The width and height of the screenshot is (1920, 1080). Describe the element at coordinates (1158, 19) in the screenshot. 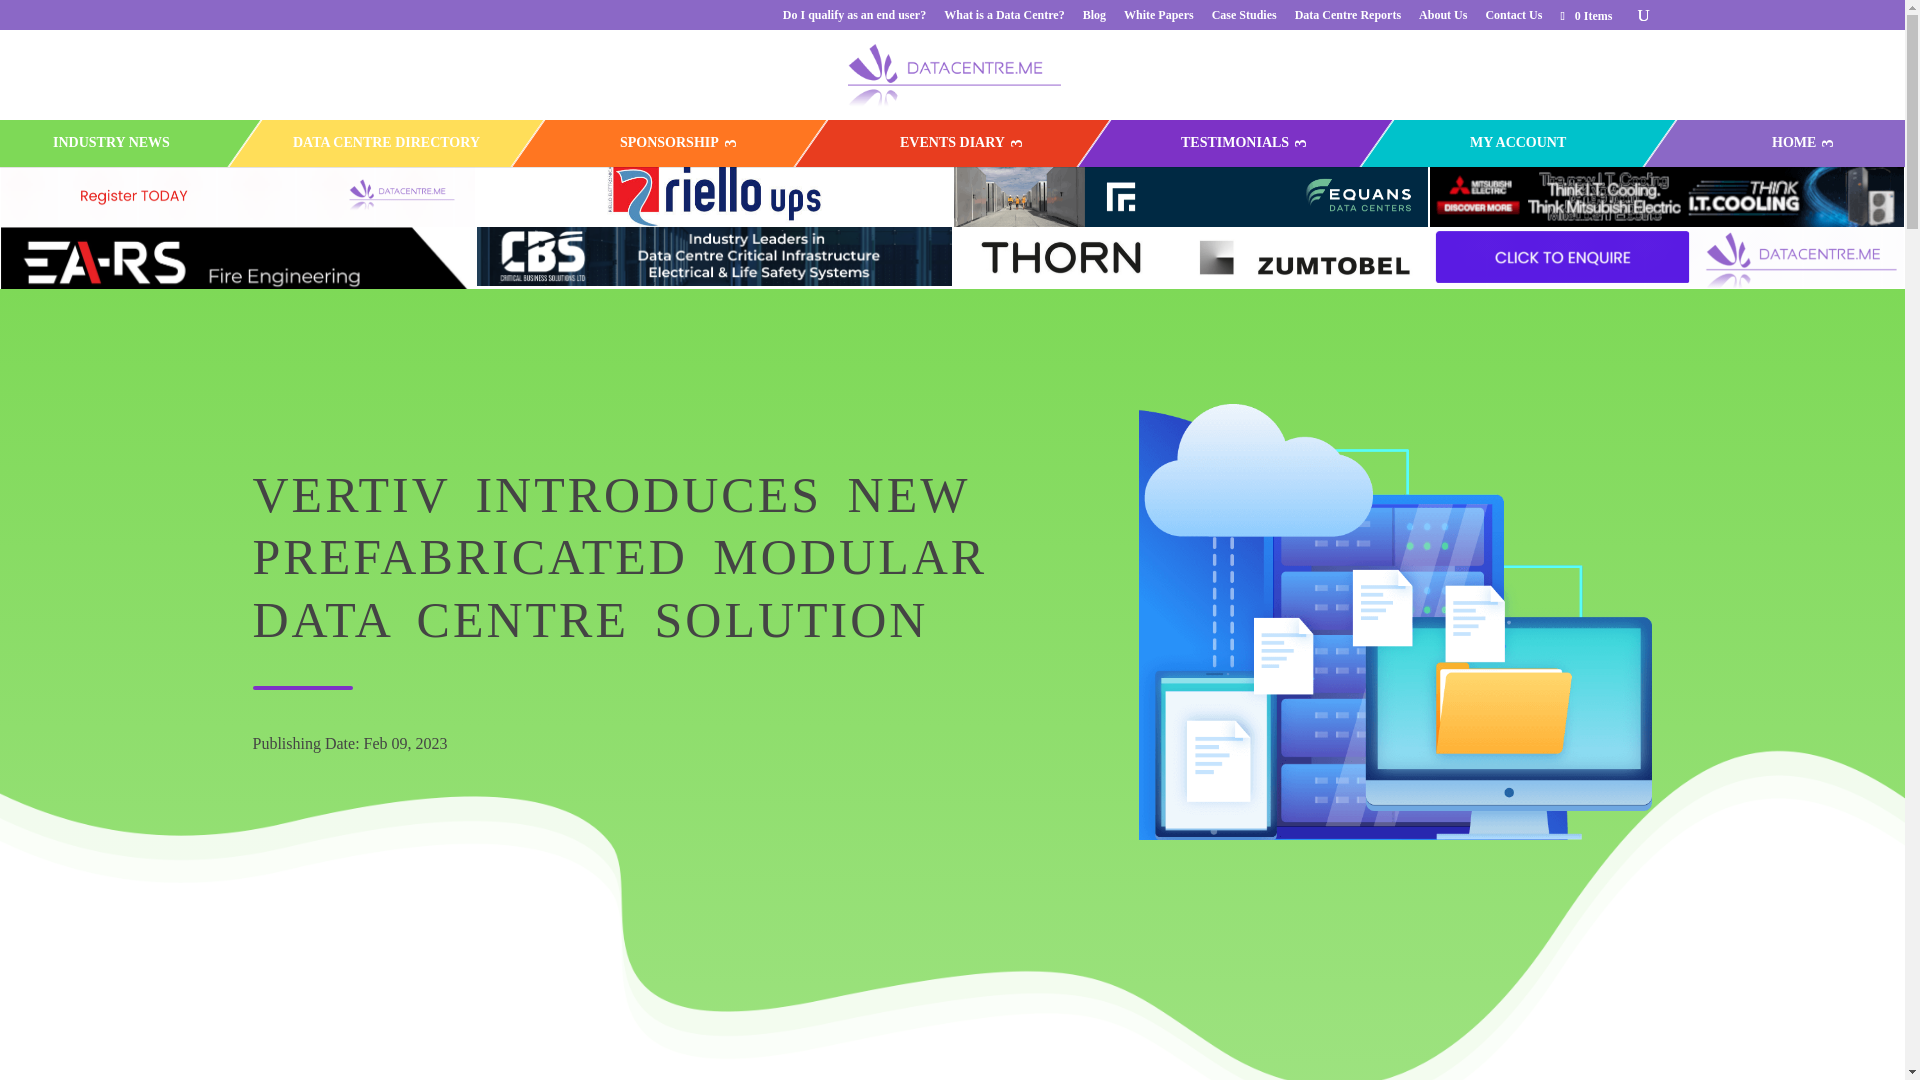

I see `White Papers` at that location.